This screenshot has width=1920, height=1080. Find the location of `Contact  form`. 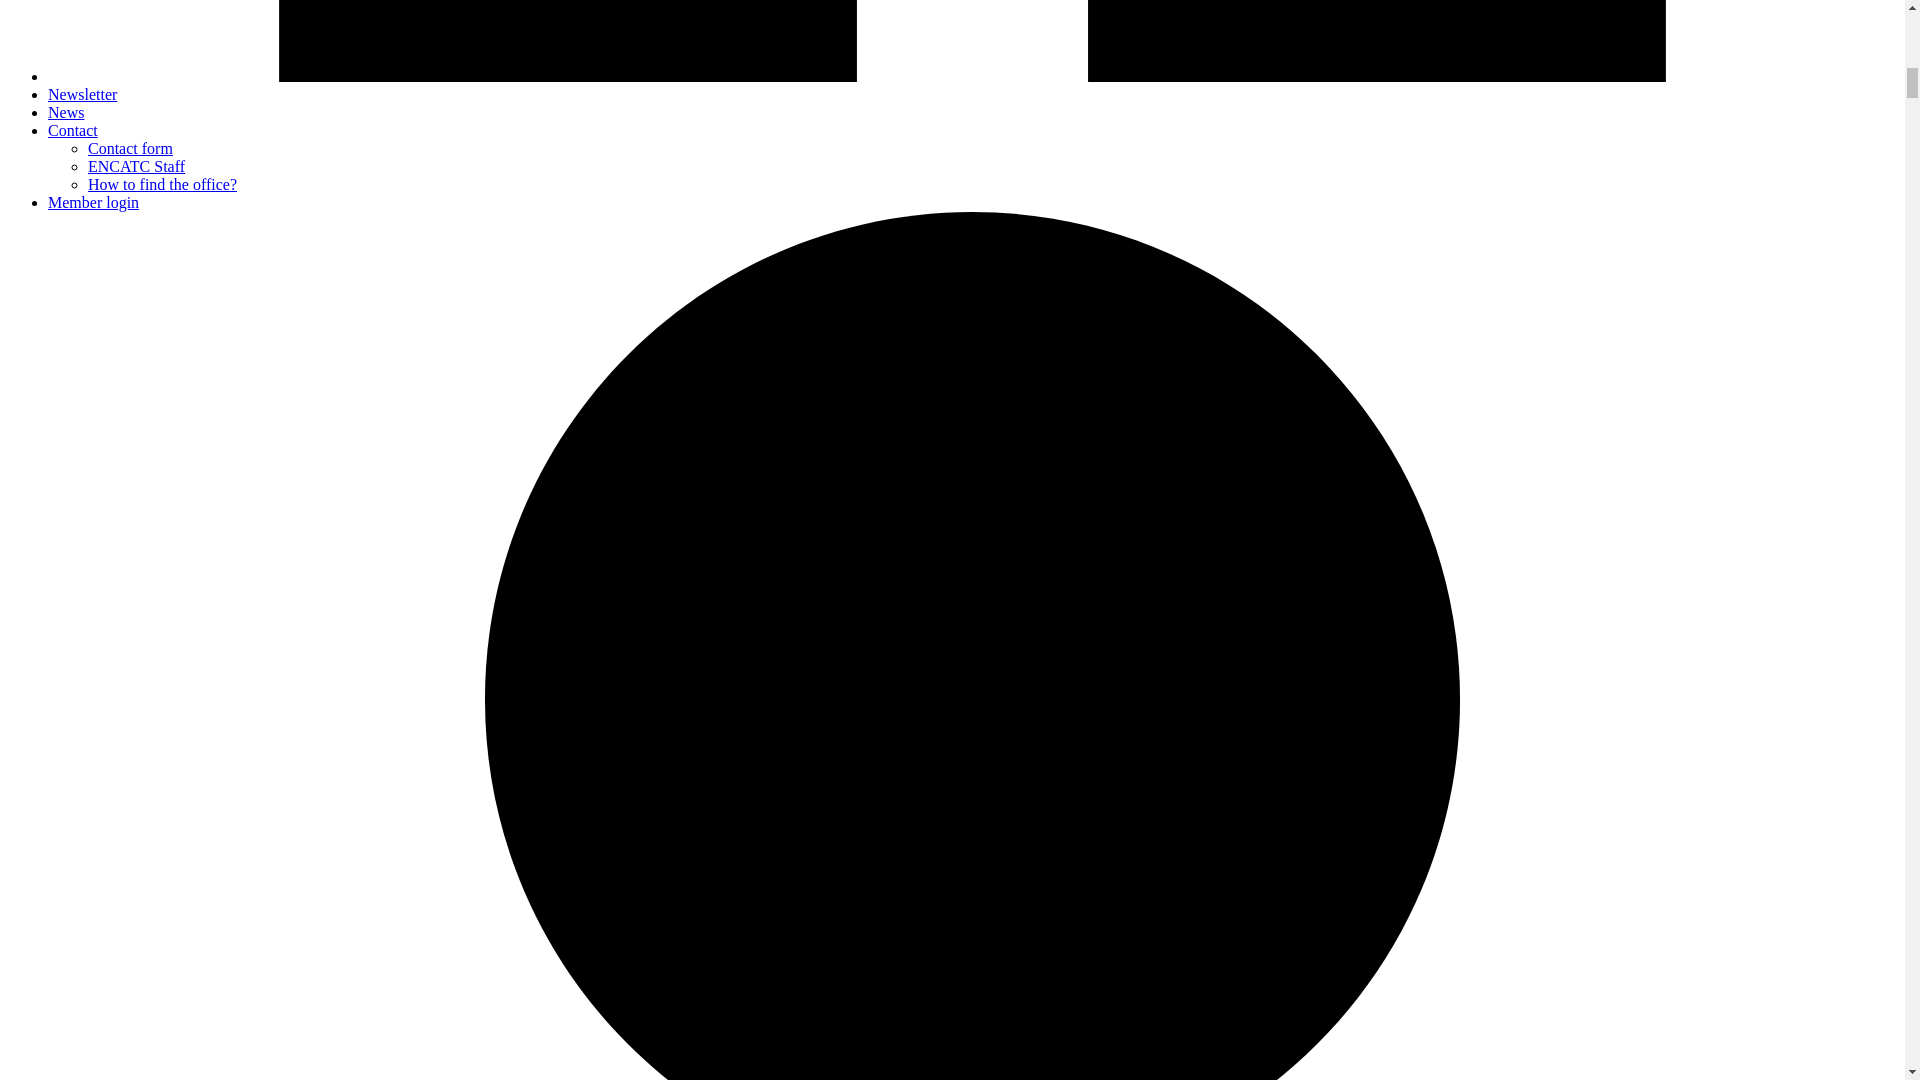

Contact  form is located at coordinates (130, 148).